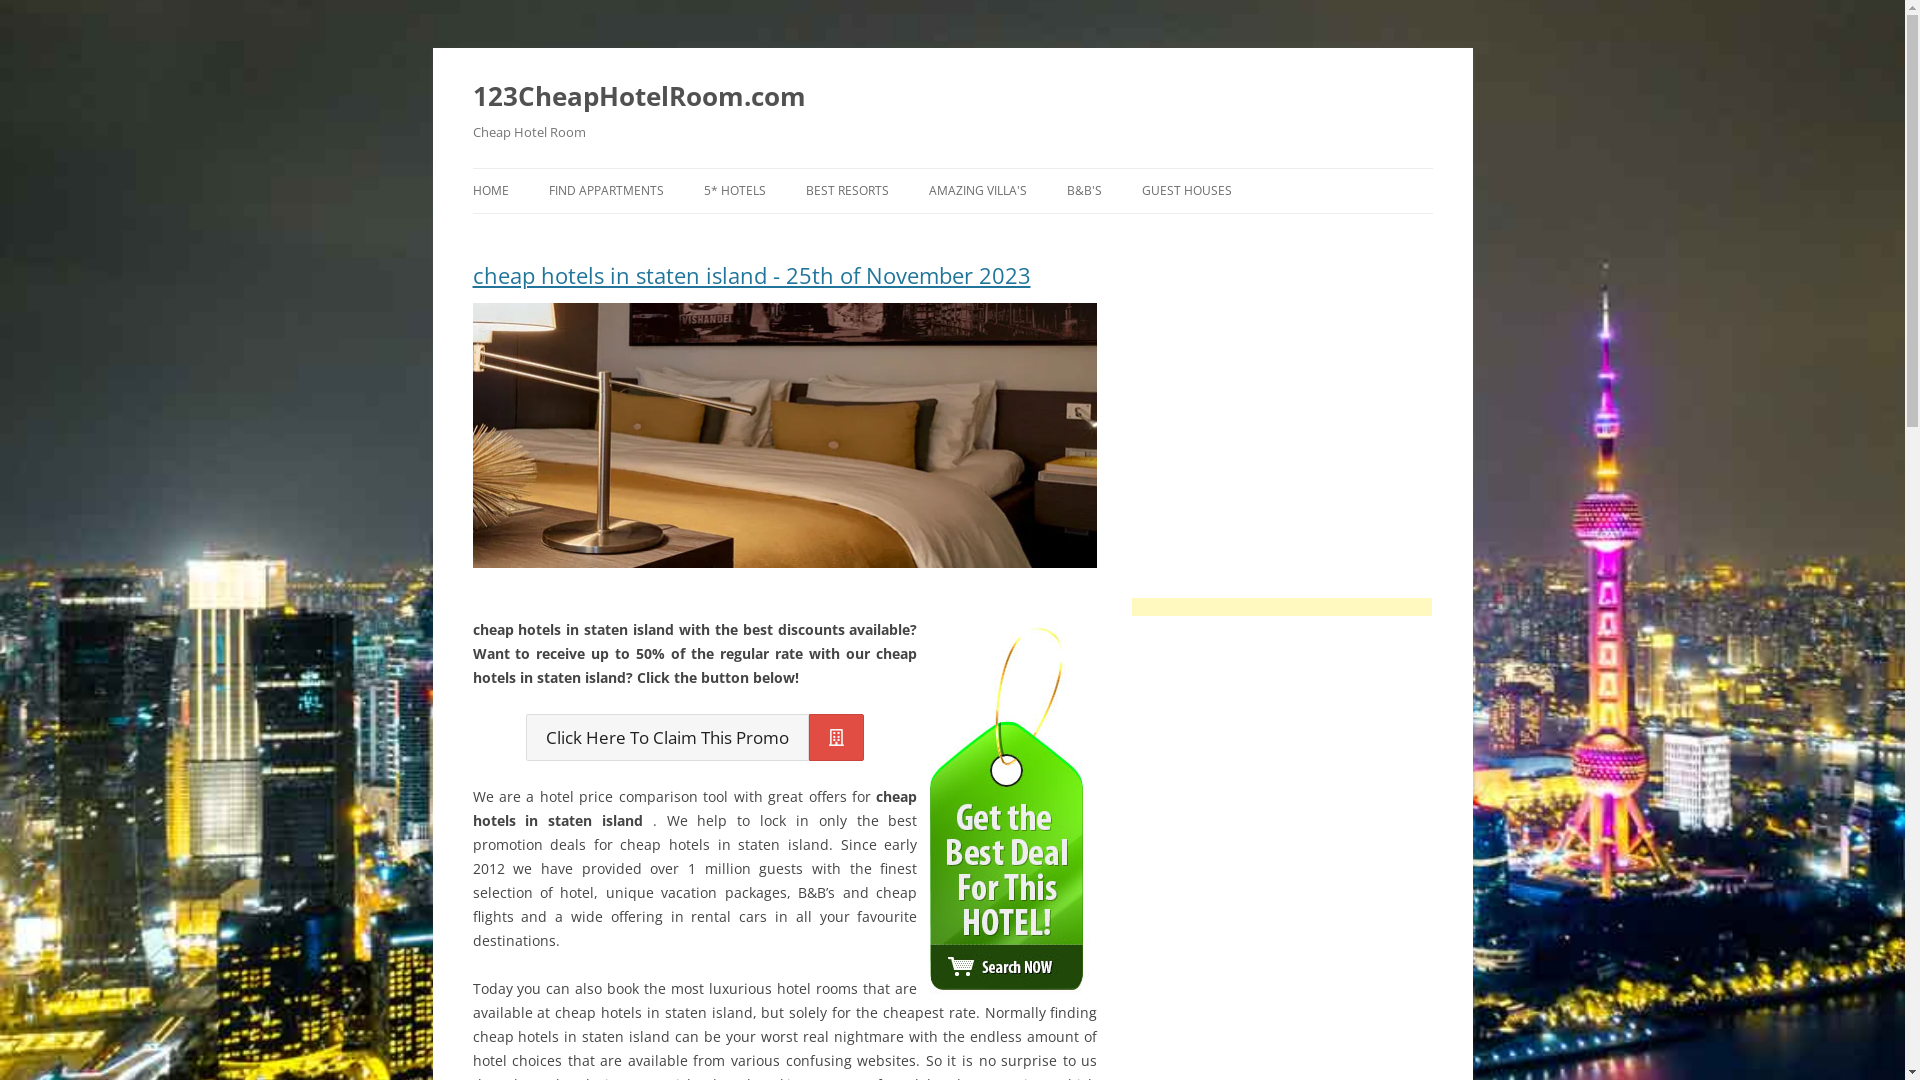  What do you see at coordinates (1084, 191) in the screenshot?
I see `B&B'S` at bounding box center [1084, 191].